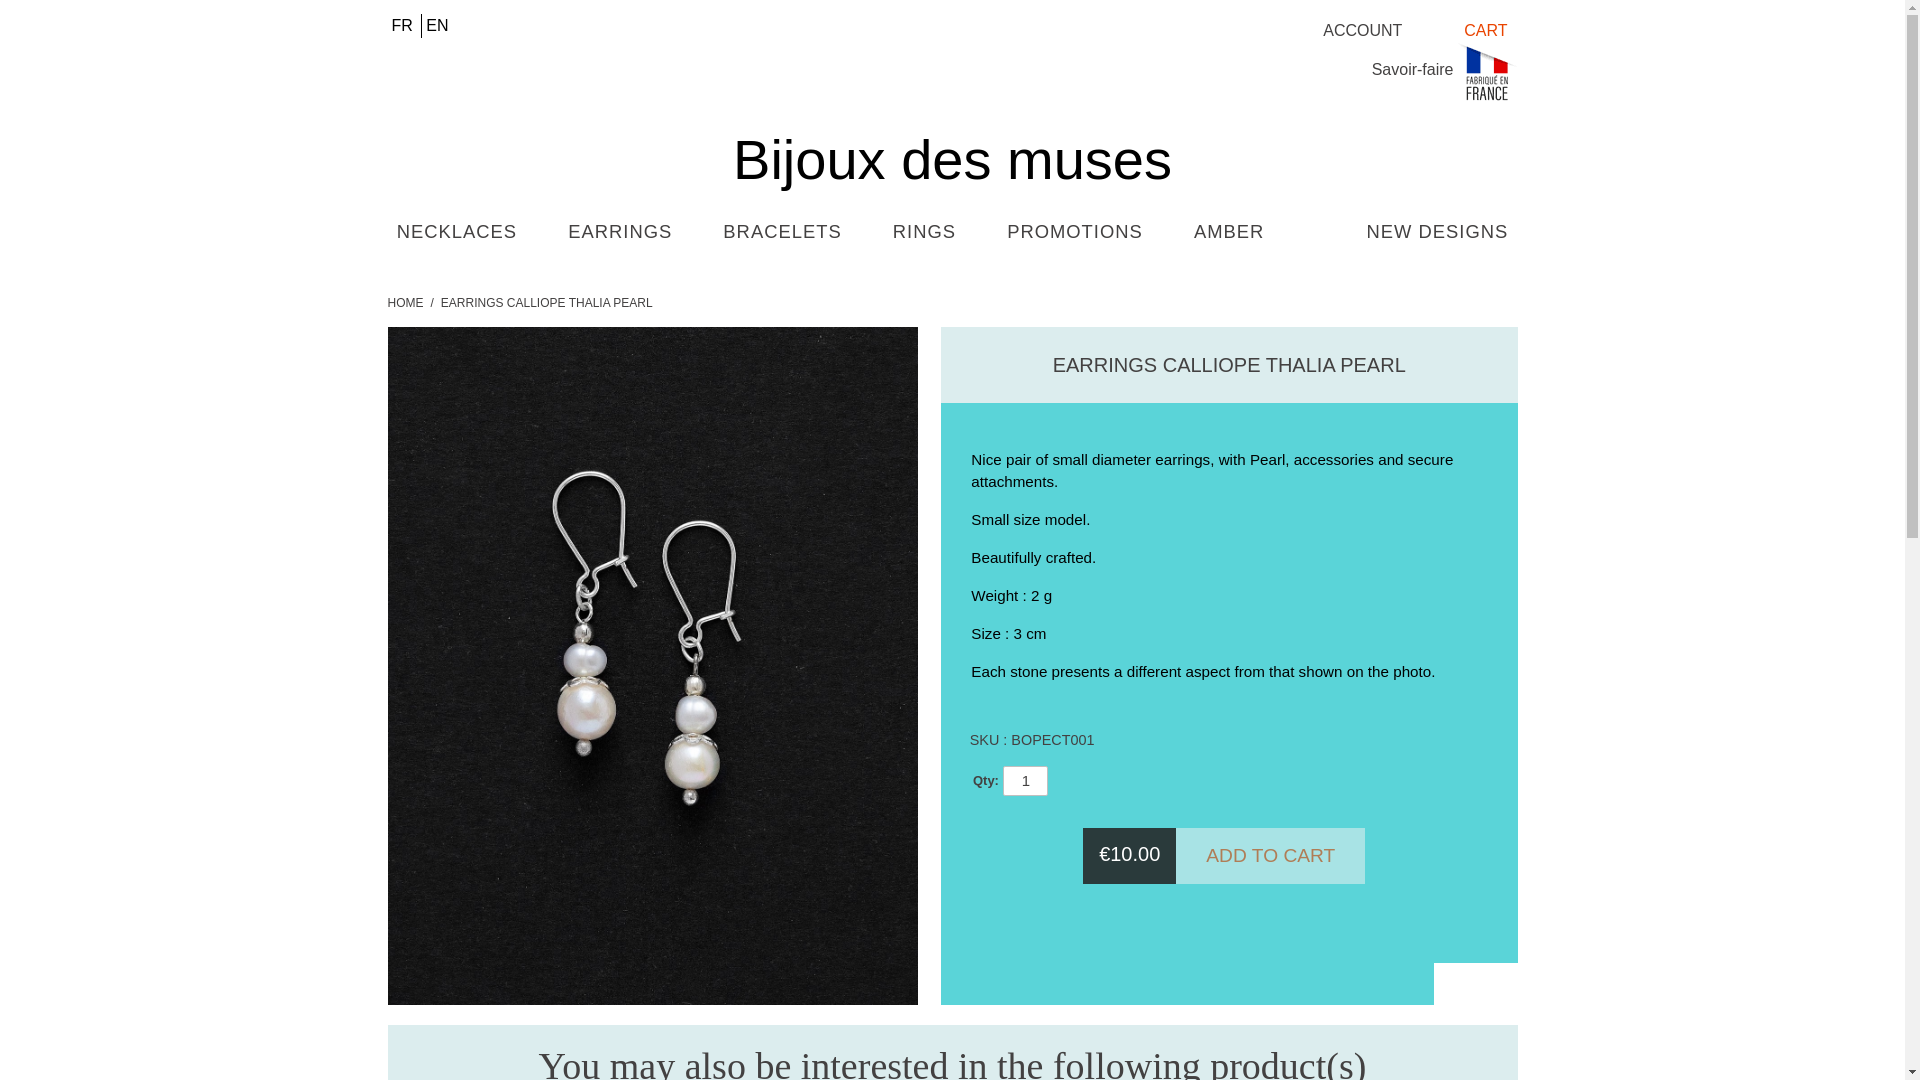 This screenshot has height=1080, width=1920. What do you see at coordinates (1362, 32) in the screenshot?
I see `ACCOUNT` at bounding box center [1362, 32].